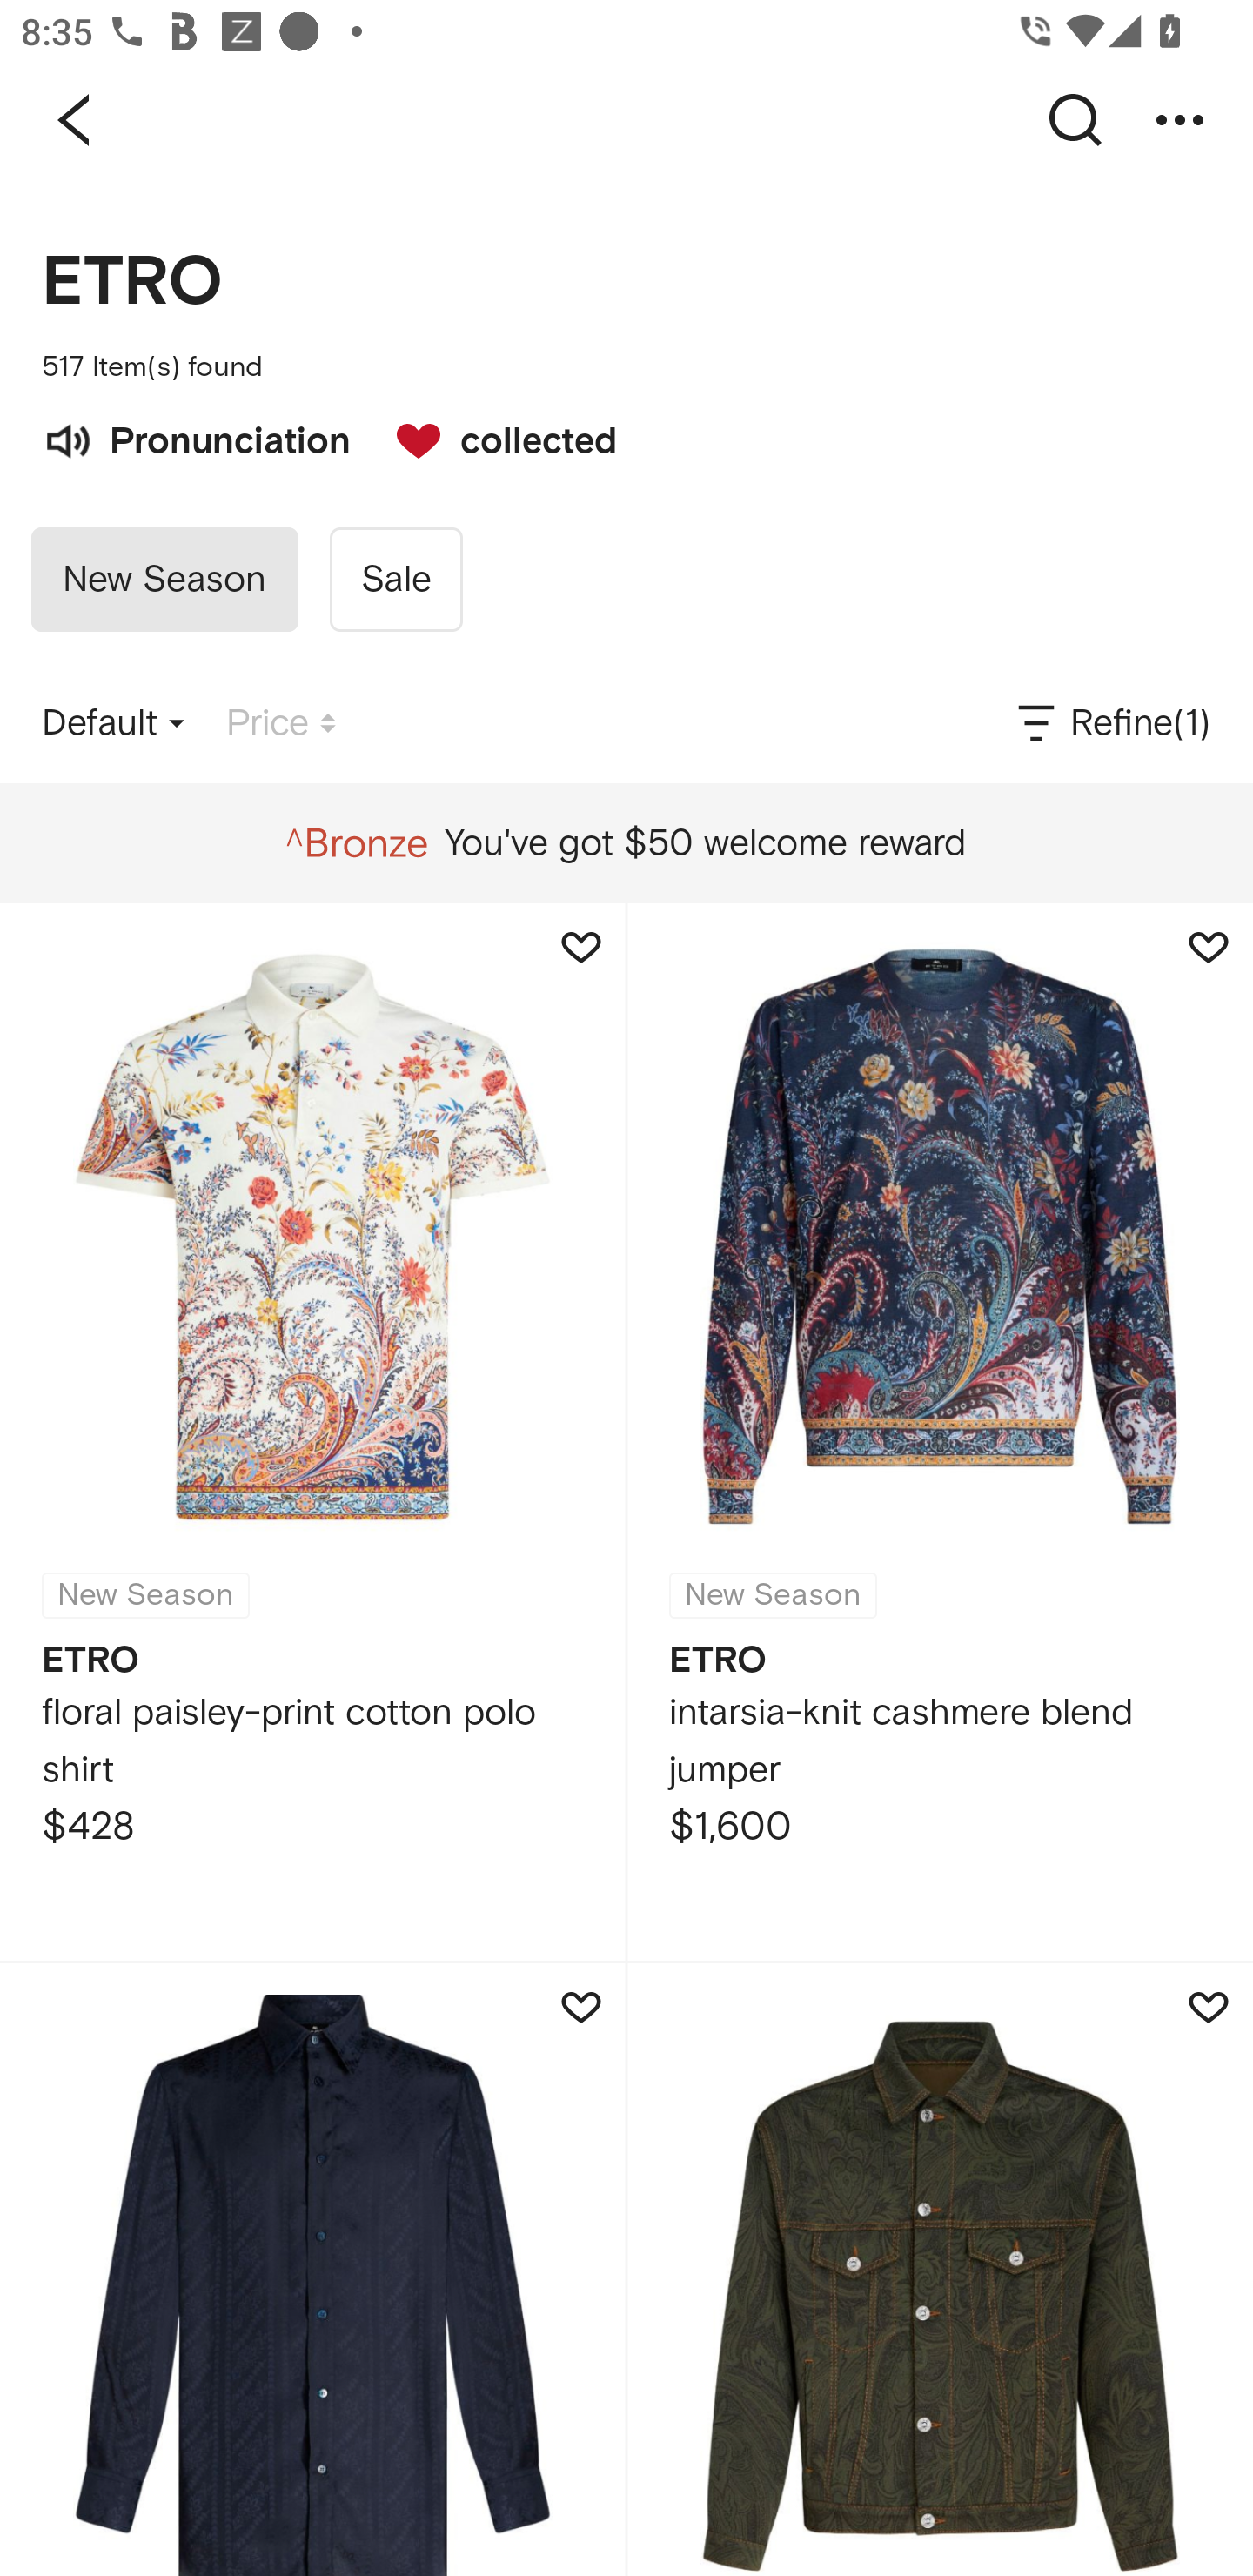 This screenshot has width=1253, height=2576. I want to click on Refine(1), so click(1112, 723).